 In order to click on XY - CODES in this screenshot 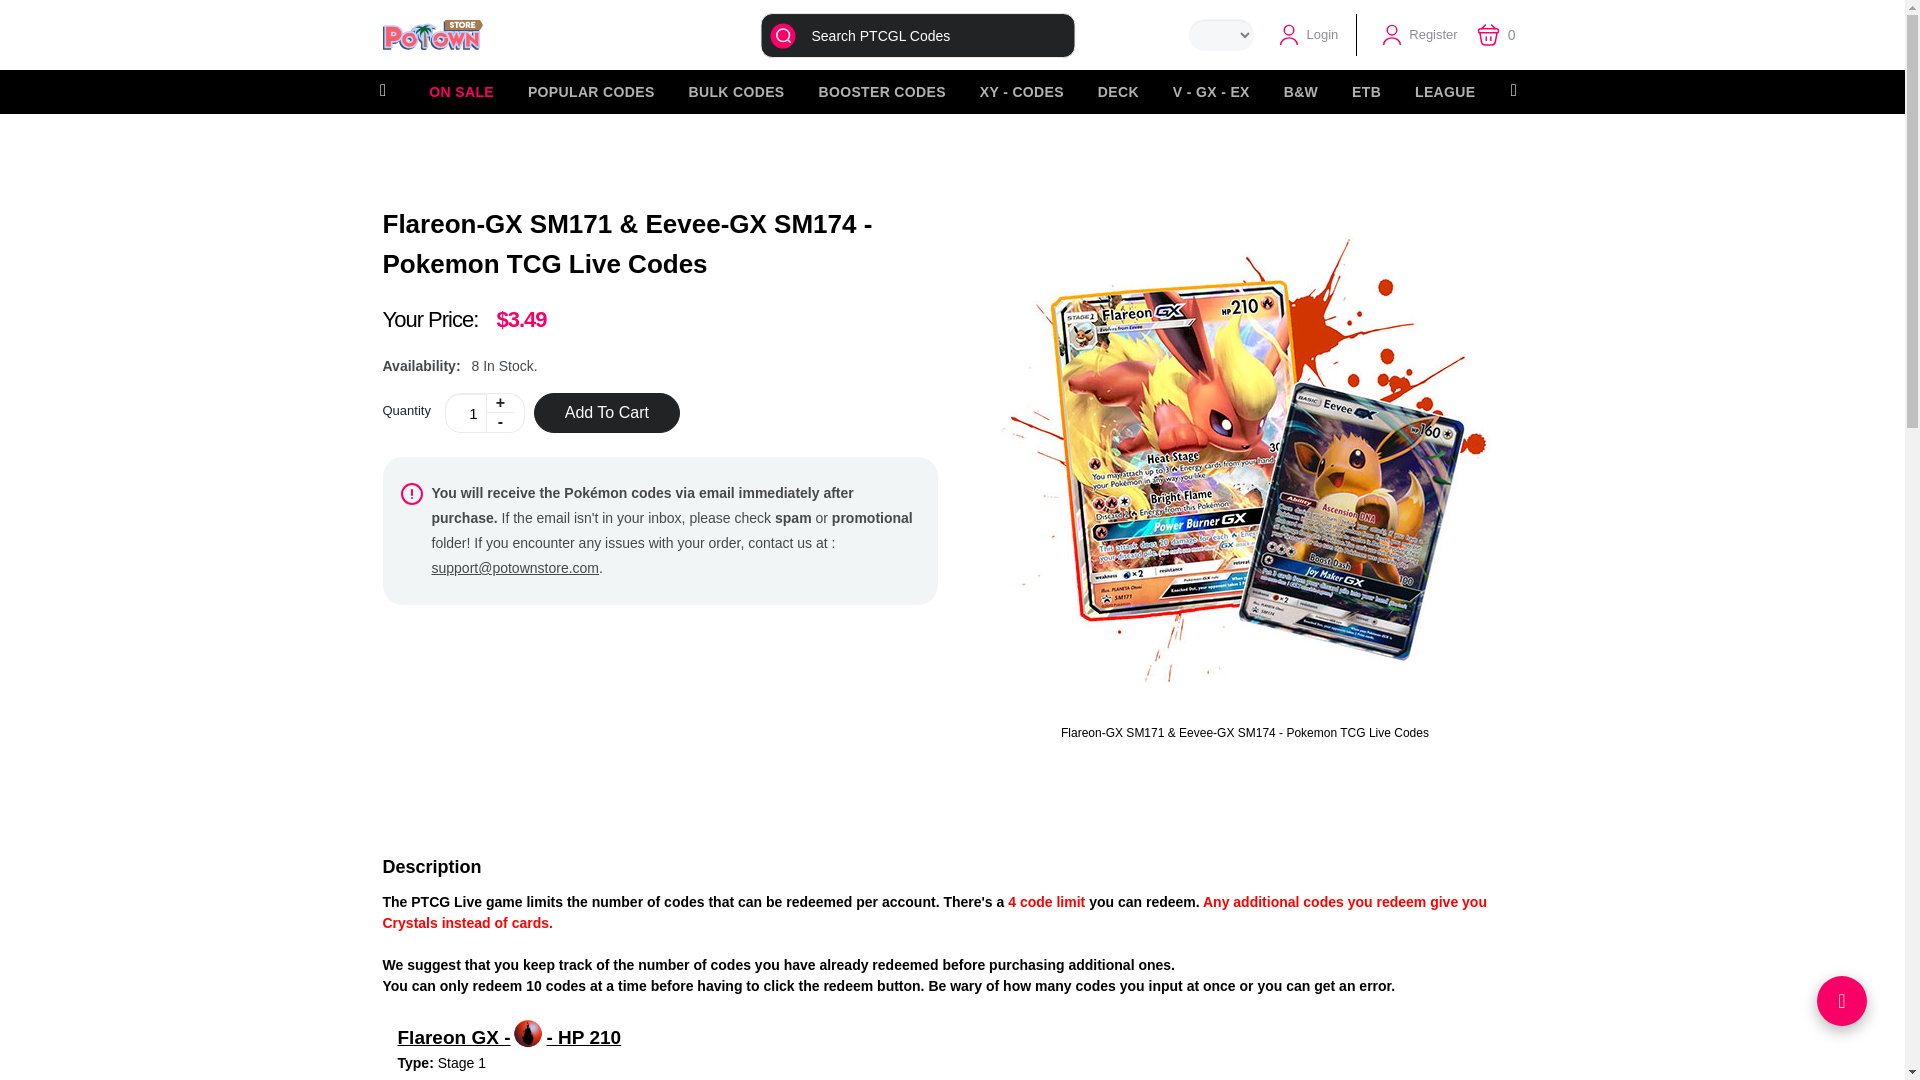, I will do `click(1022, 92)`.